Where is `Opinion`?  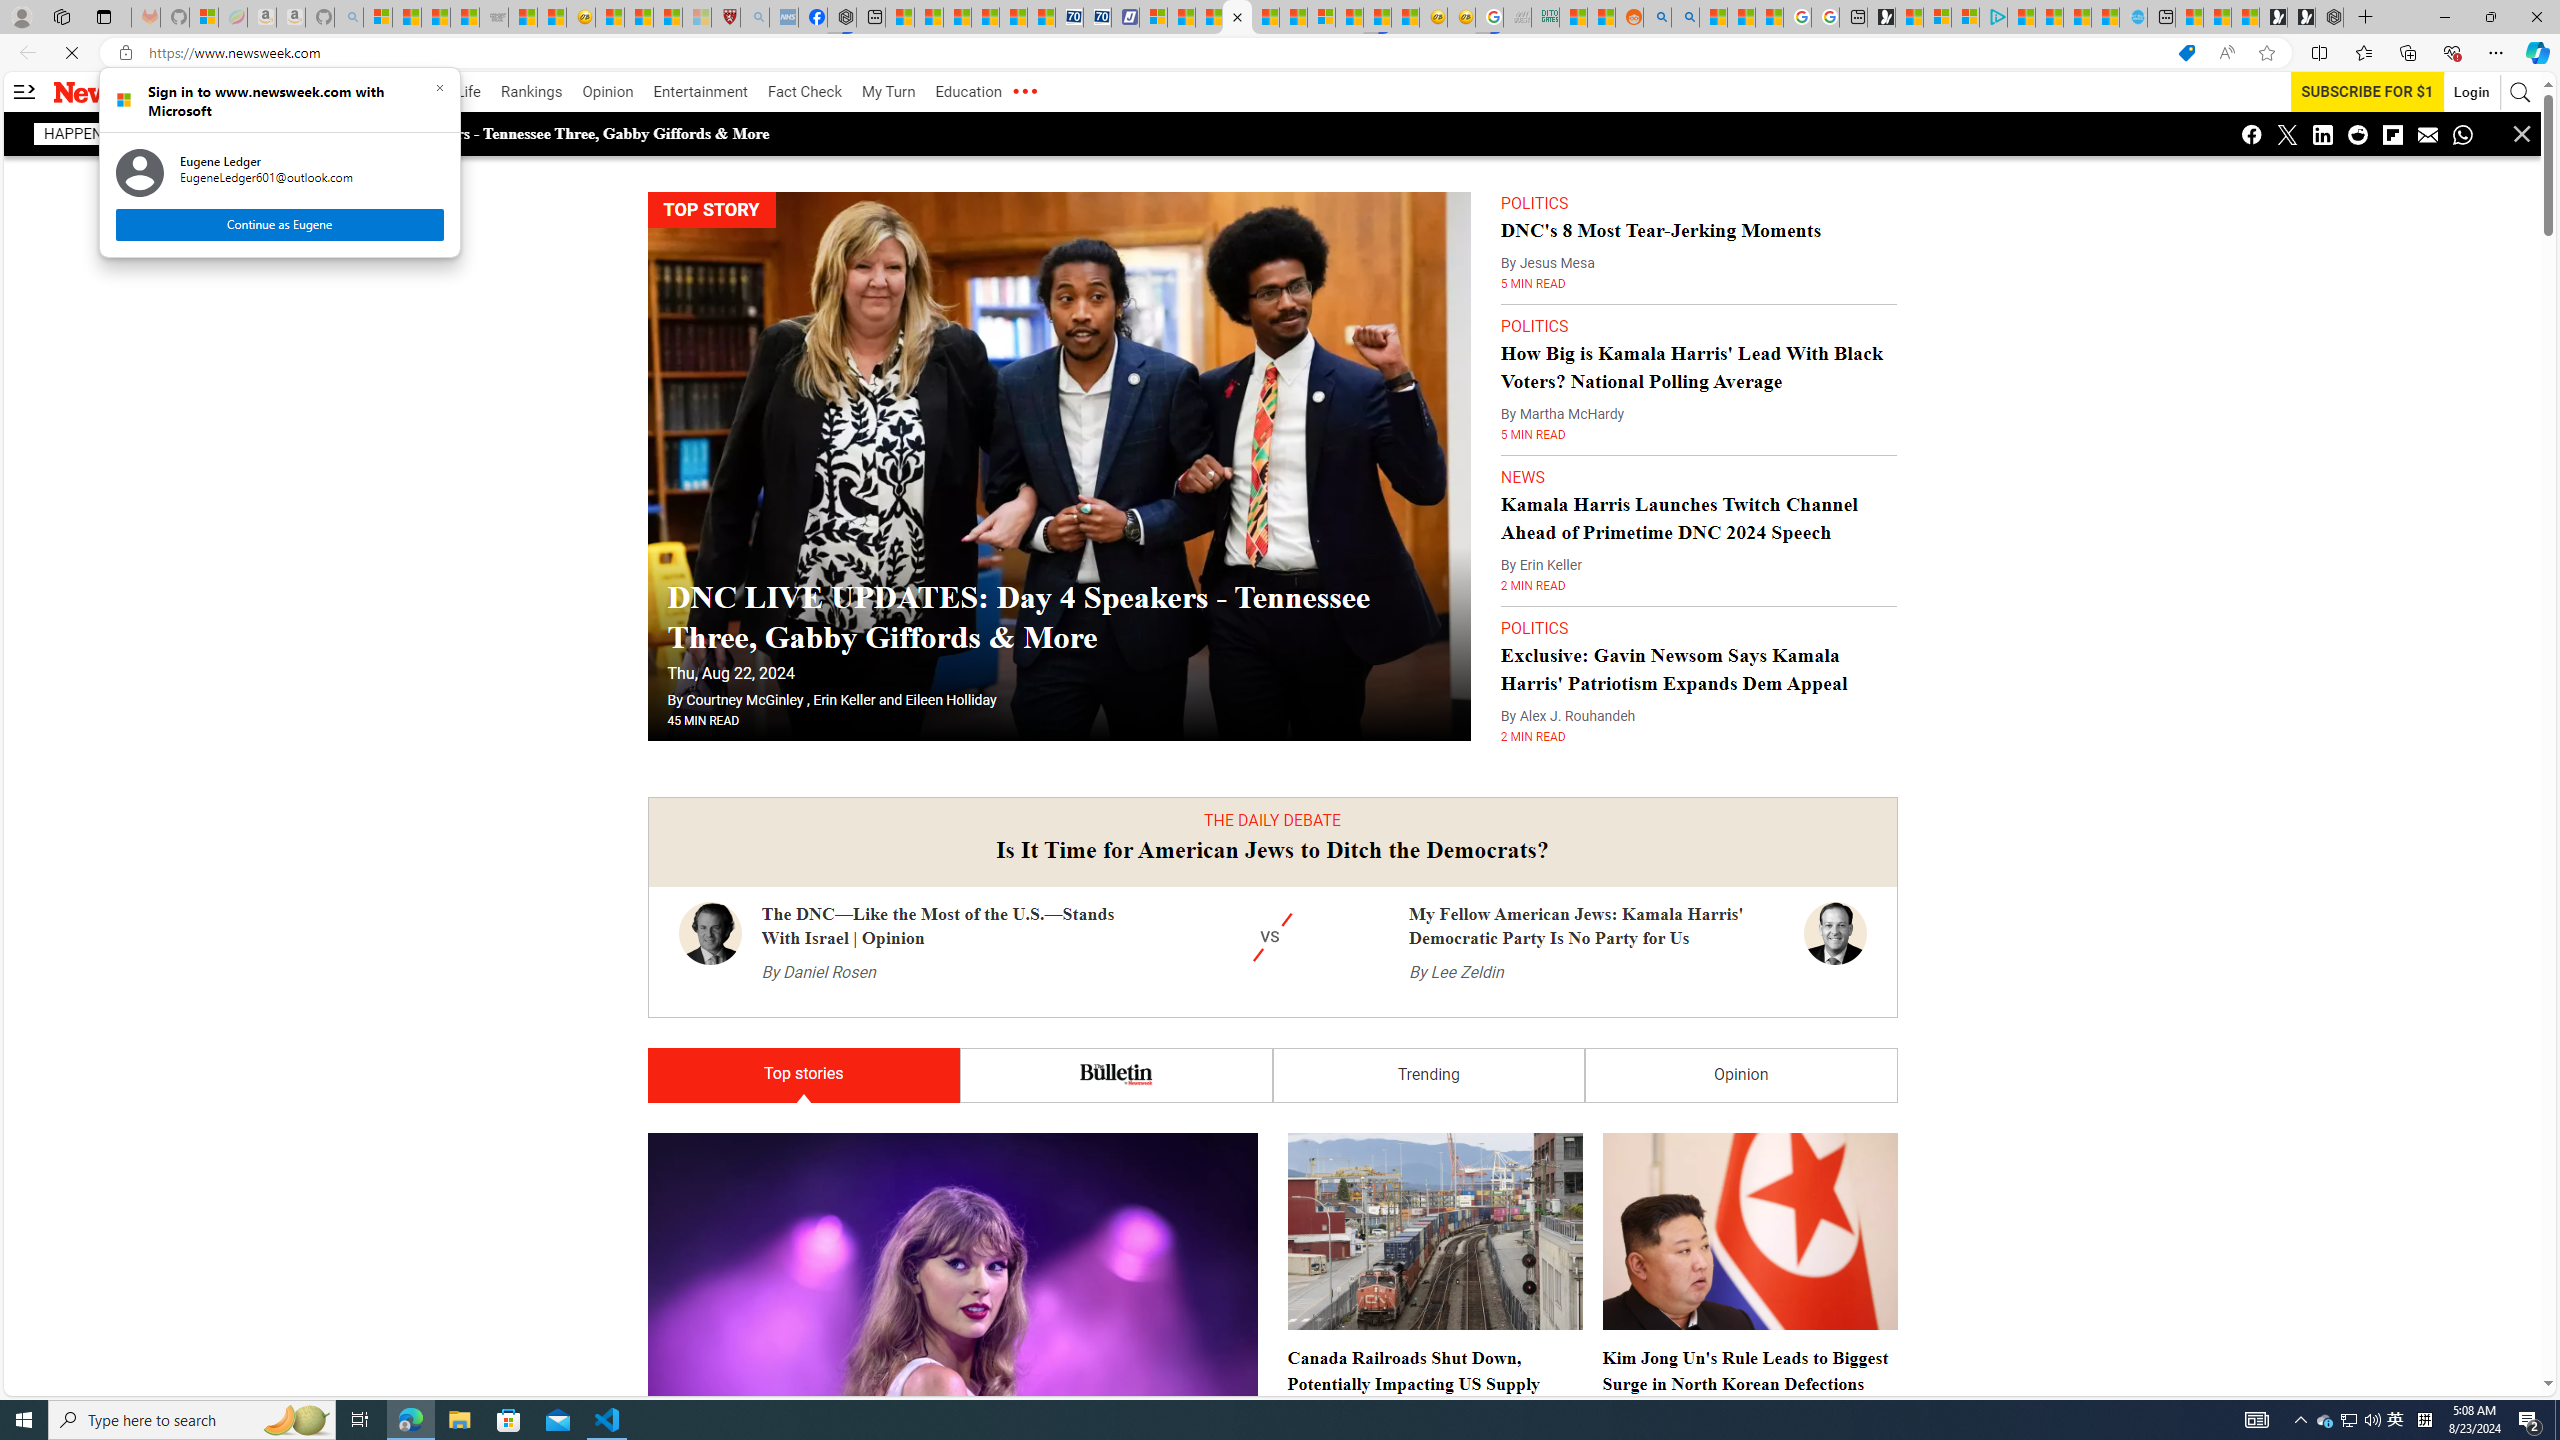
Opinion is located at coordinates (1740, 1034).